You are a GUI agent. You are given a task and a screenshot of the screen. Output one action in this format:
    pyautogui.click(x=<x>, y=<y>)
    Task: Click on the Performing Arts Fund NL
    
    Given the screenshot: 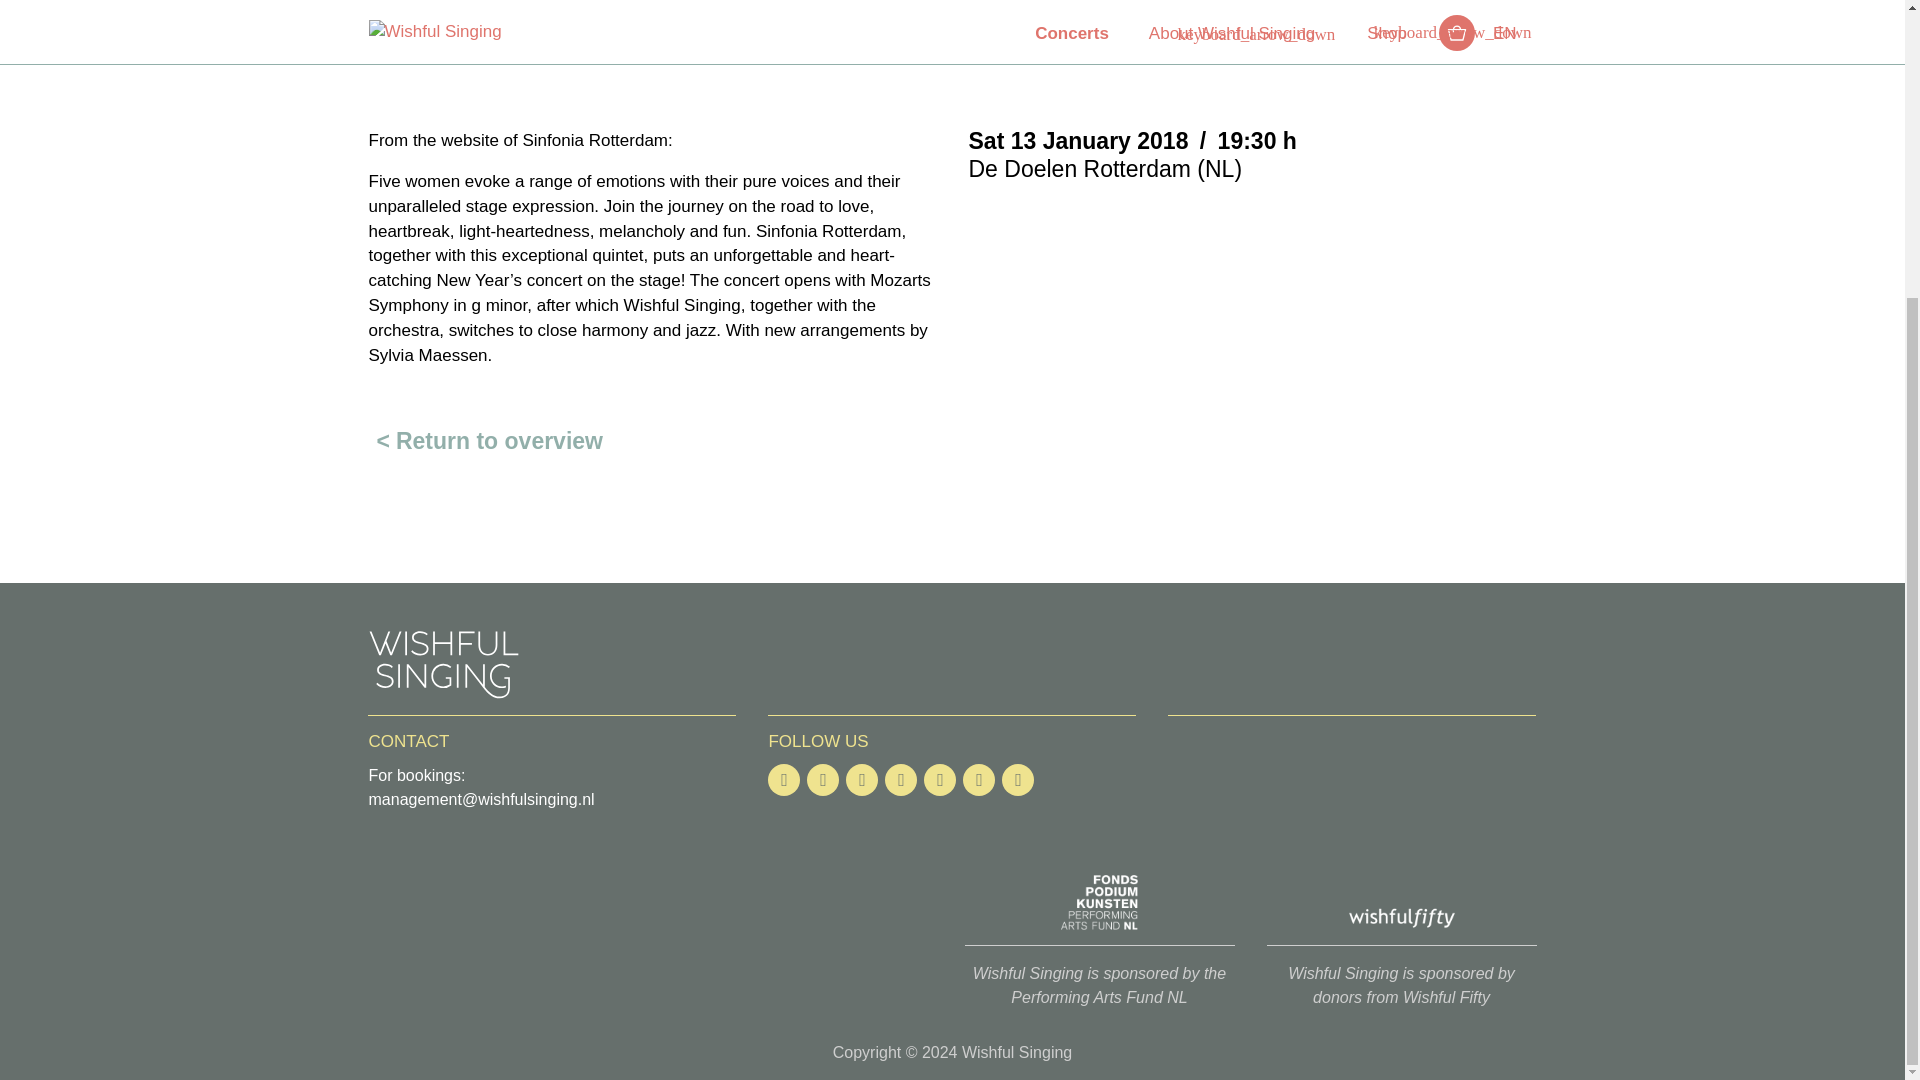 What is the action you would take?
    pyautogui.click(x=1098, y=902)
    